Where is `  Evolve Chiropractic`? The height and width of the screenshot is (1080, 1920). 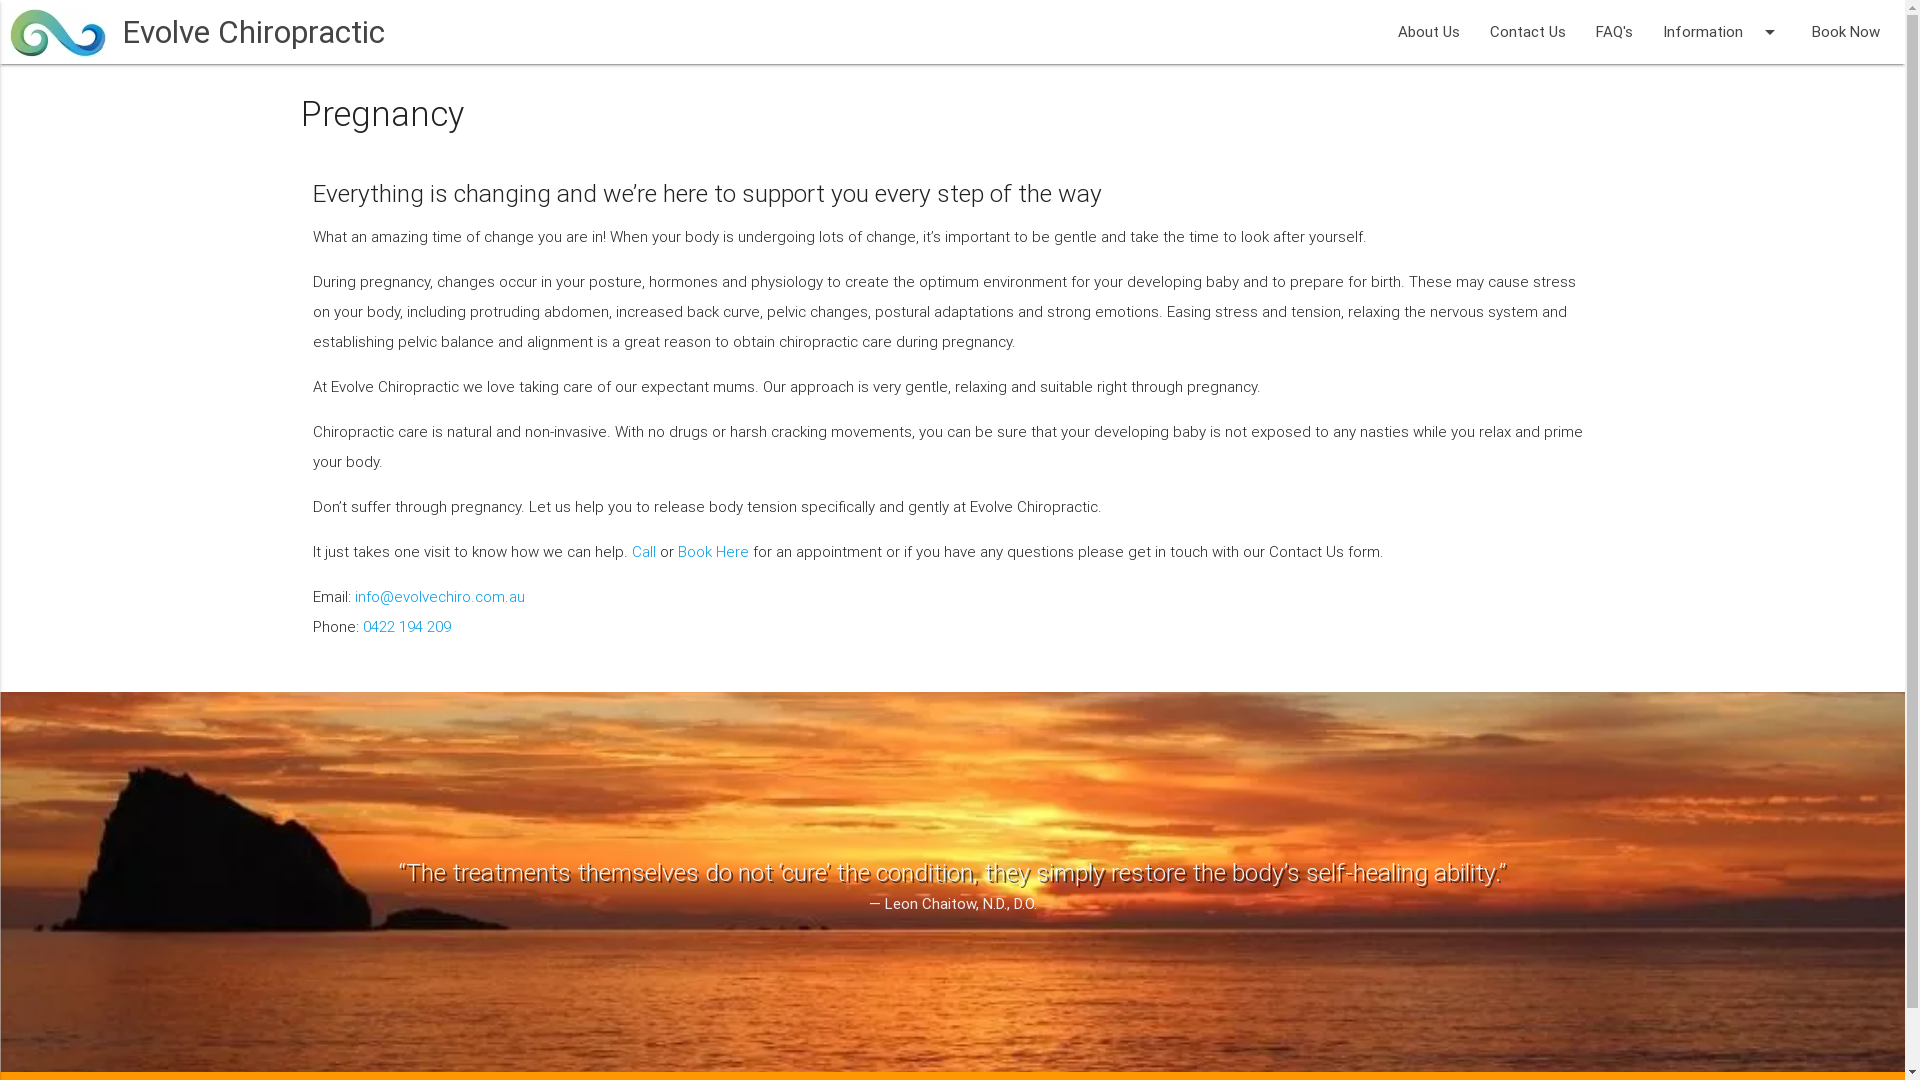
  Evolve Chiropractic is located at coordinates (246, 32).